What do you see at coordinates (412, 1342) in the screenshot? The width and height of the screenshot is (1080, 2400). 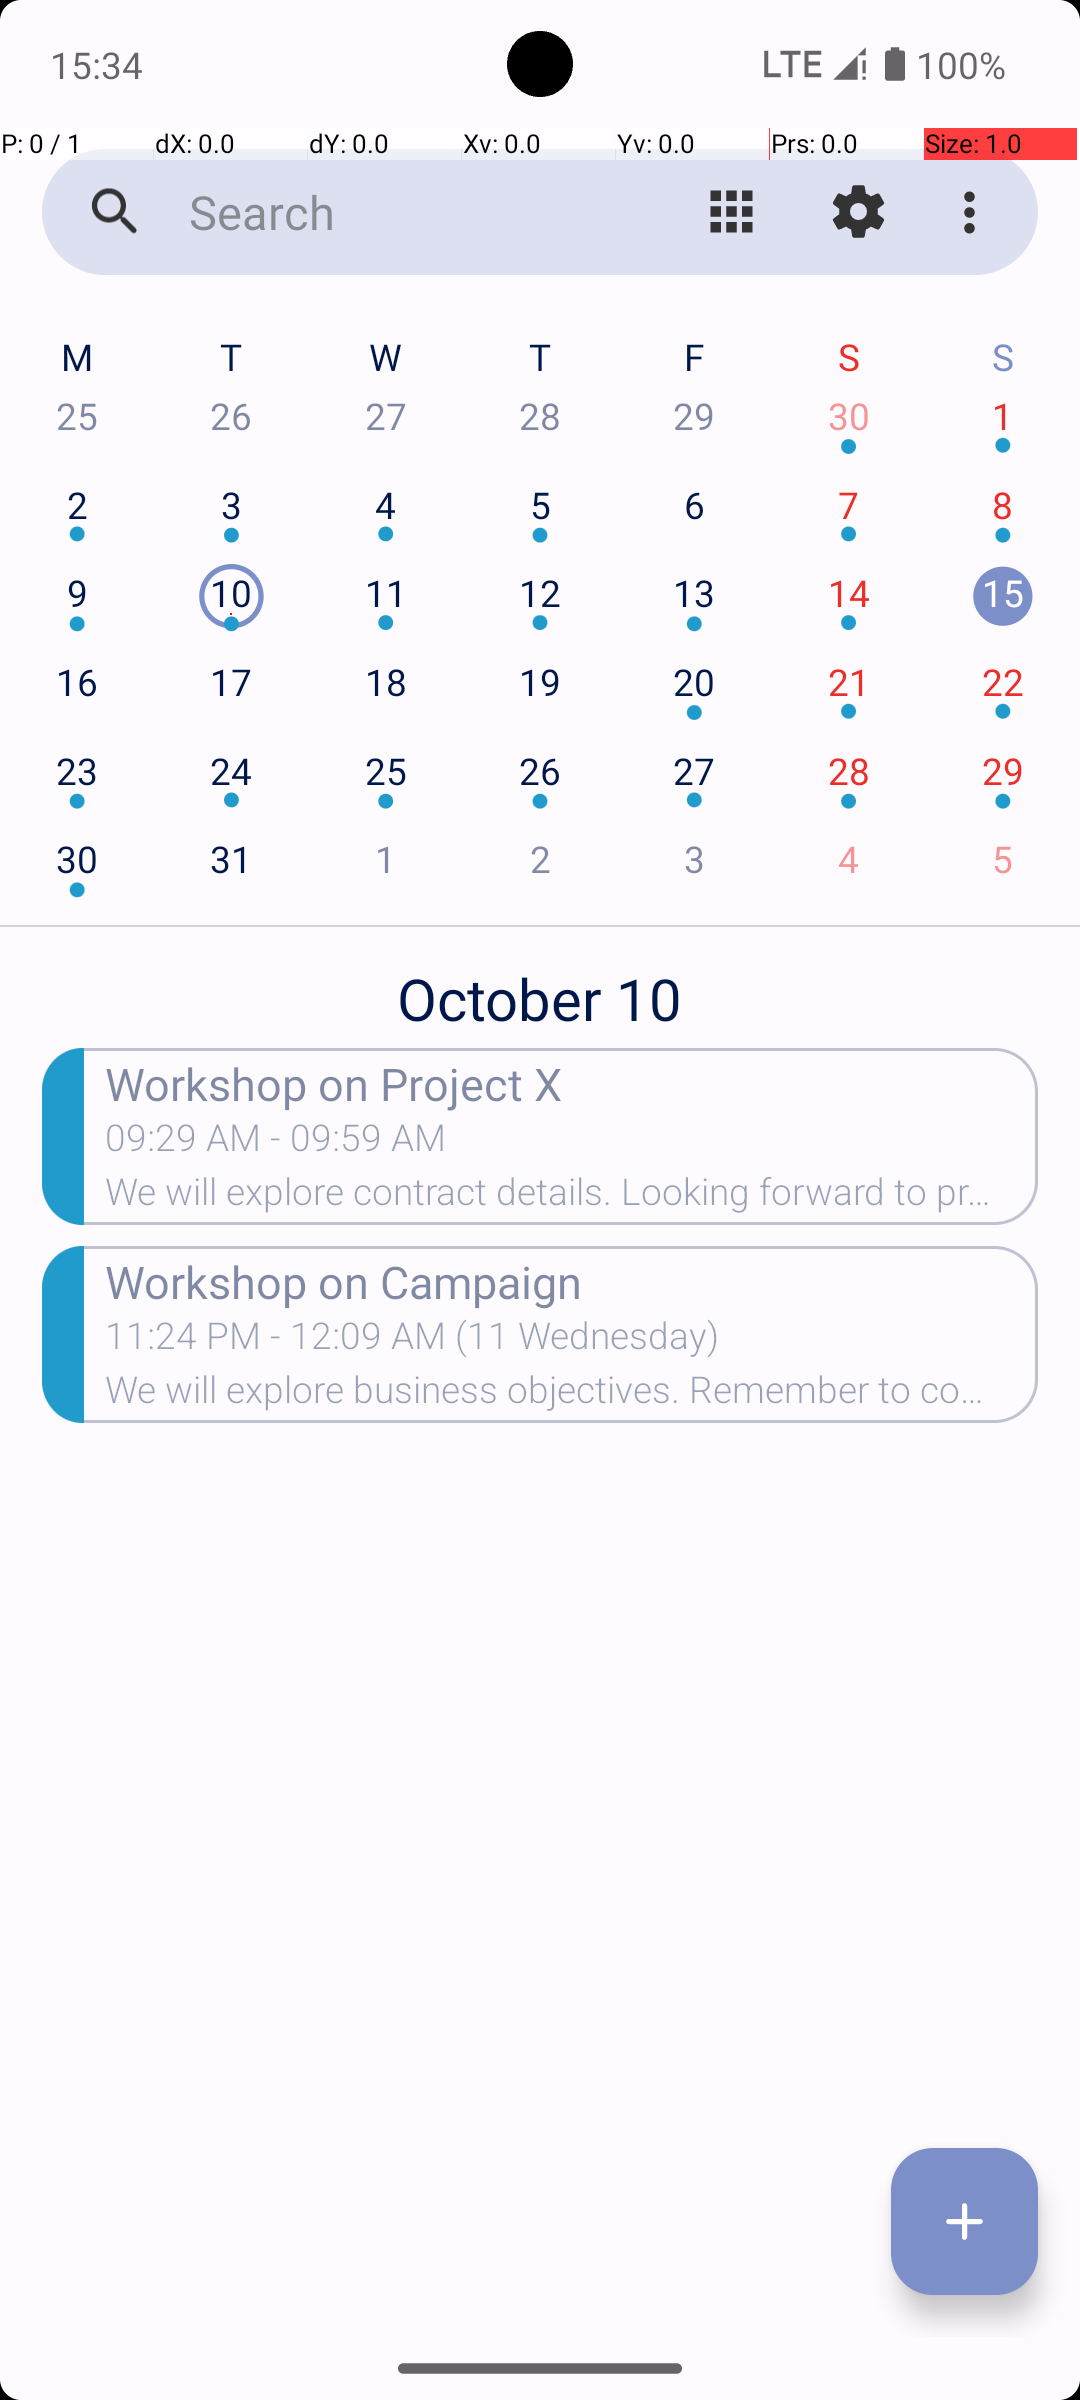 I see `11:24 PM - 12:09 AM (11 Wednesday)` at bounding box center [412, 1342].